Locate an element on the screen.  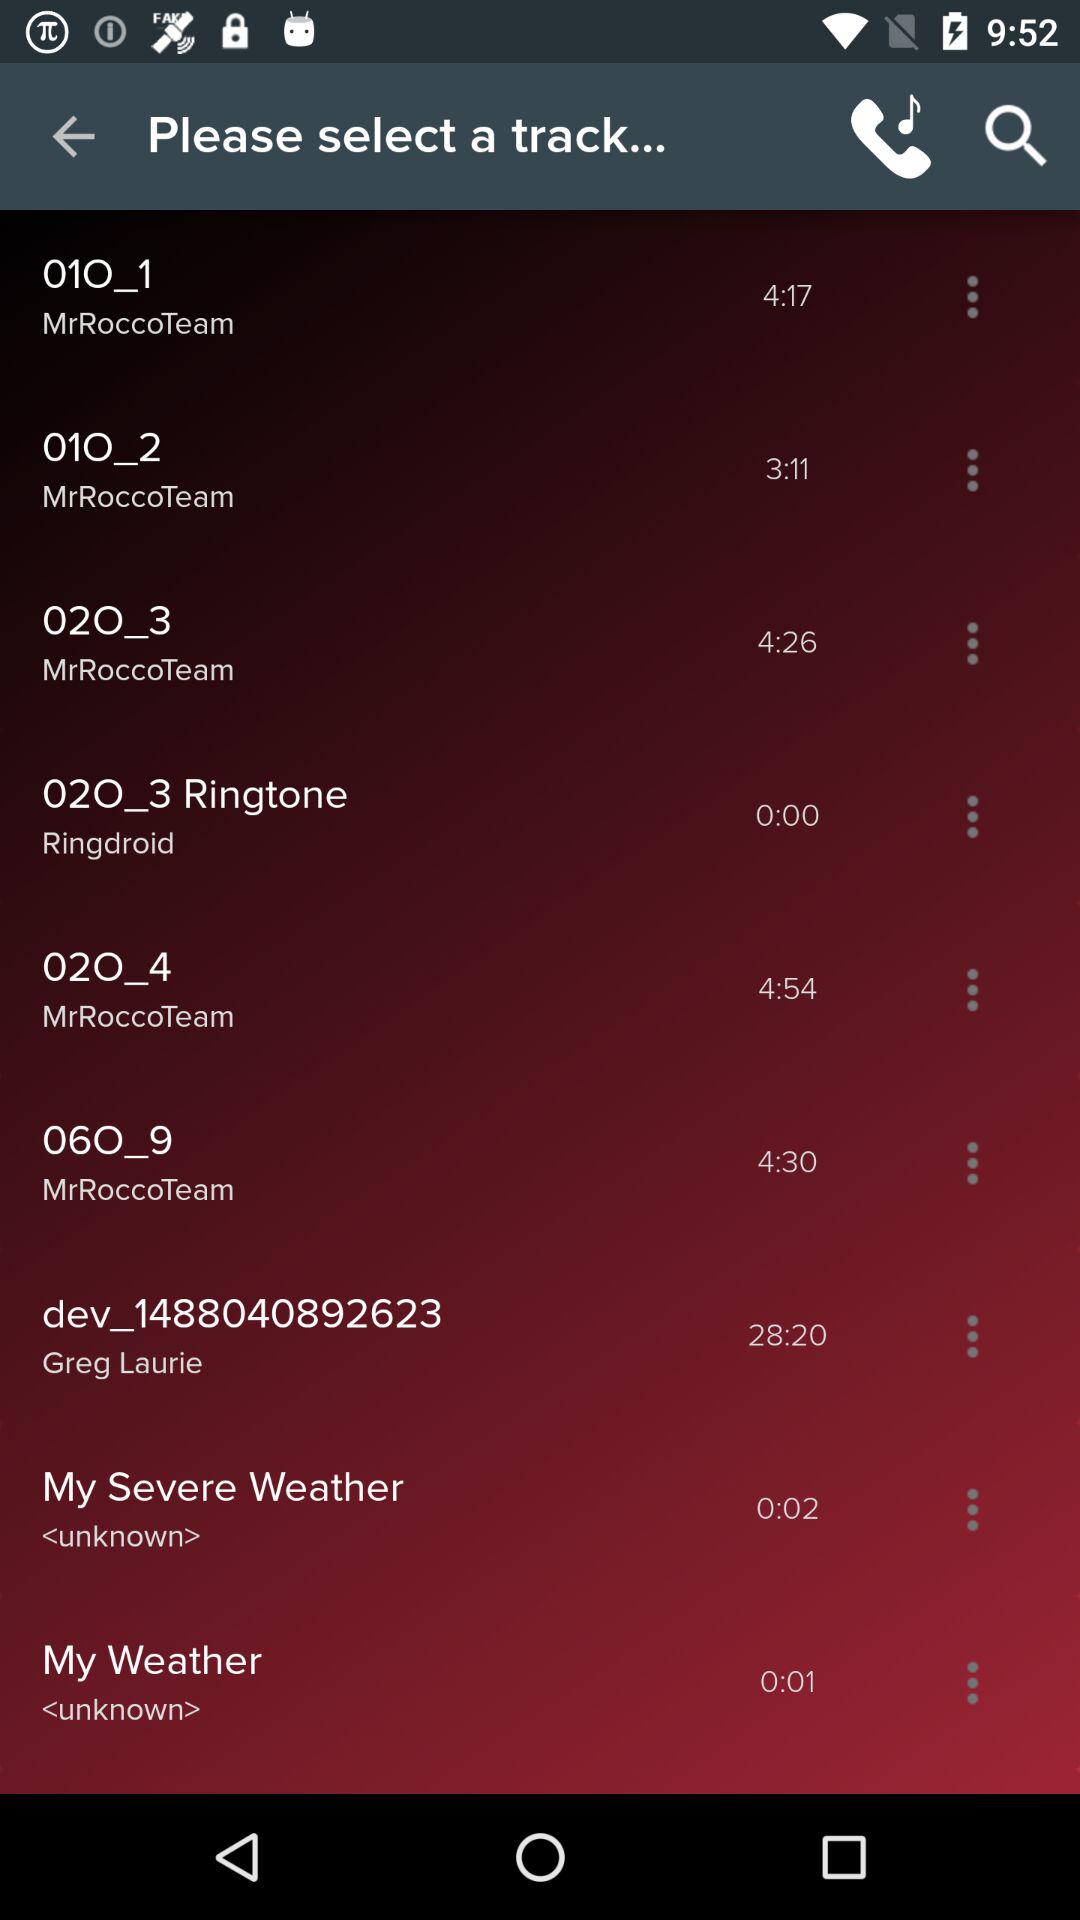
select the second more button is located at coordinates (972, 470).